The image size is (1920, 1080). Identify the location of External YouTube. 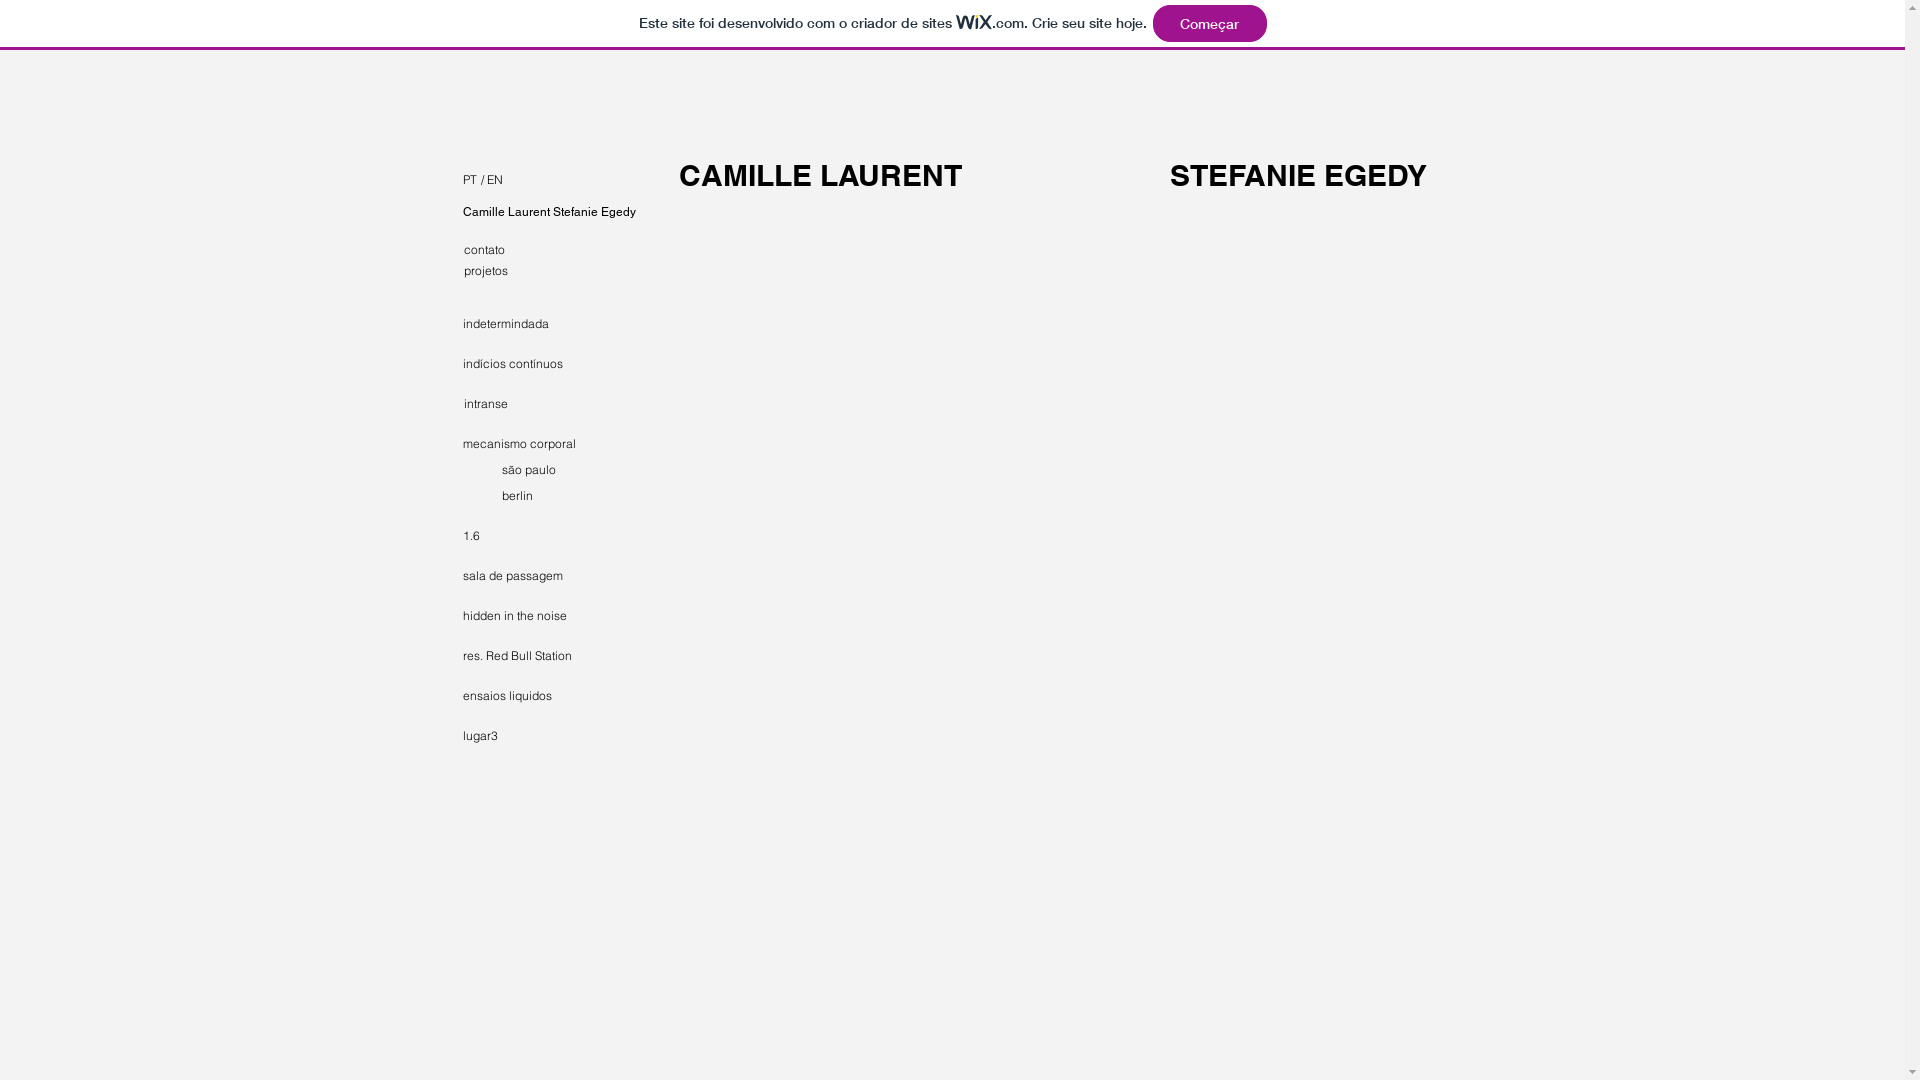
(918, 350).